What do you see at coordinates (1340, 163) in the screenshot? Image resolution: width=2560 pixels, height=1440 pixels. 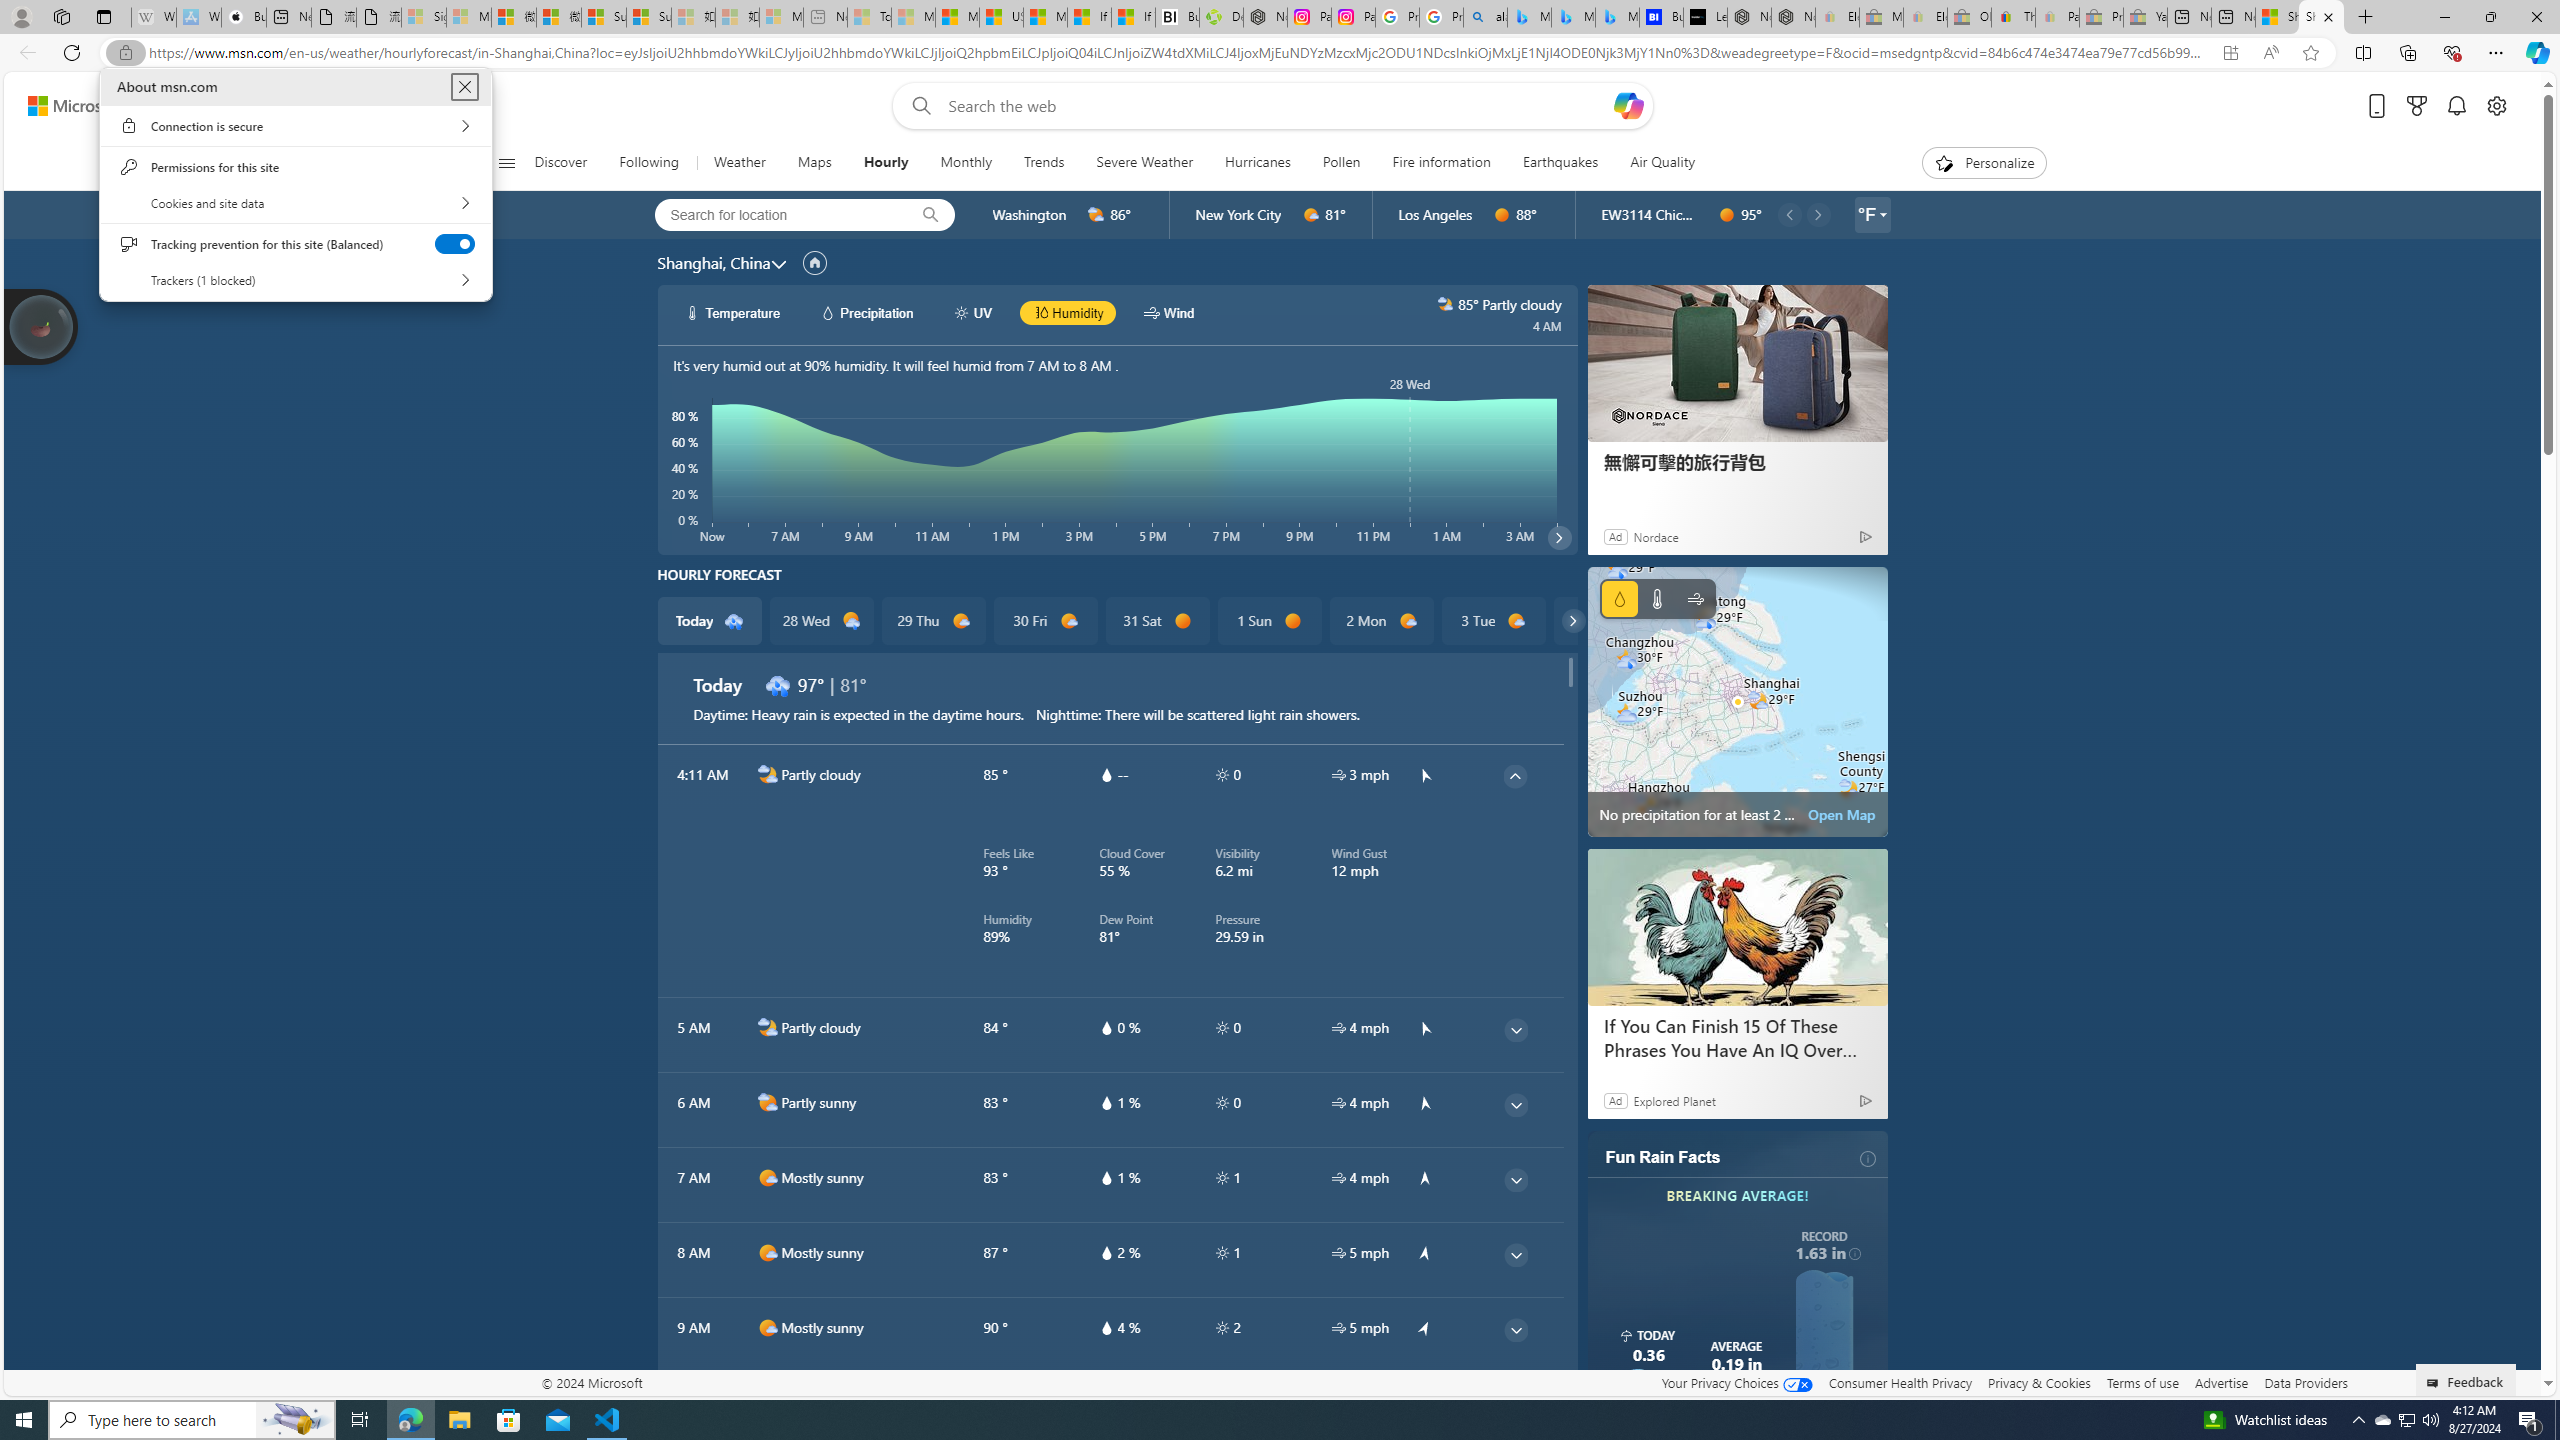 I see `Pollen` at bounding box center [1340, 163].